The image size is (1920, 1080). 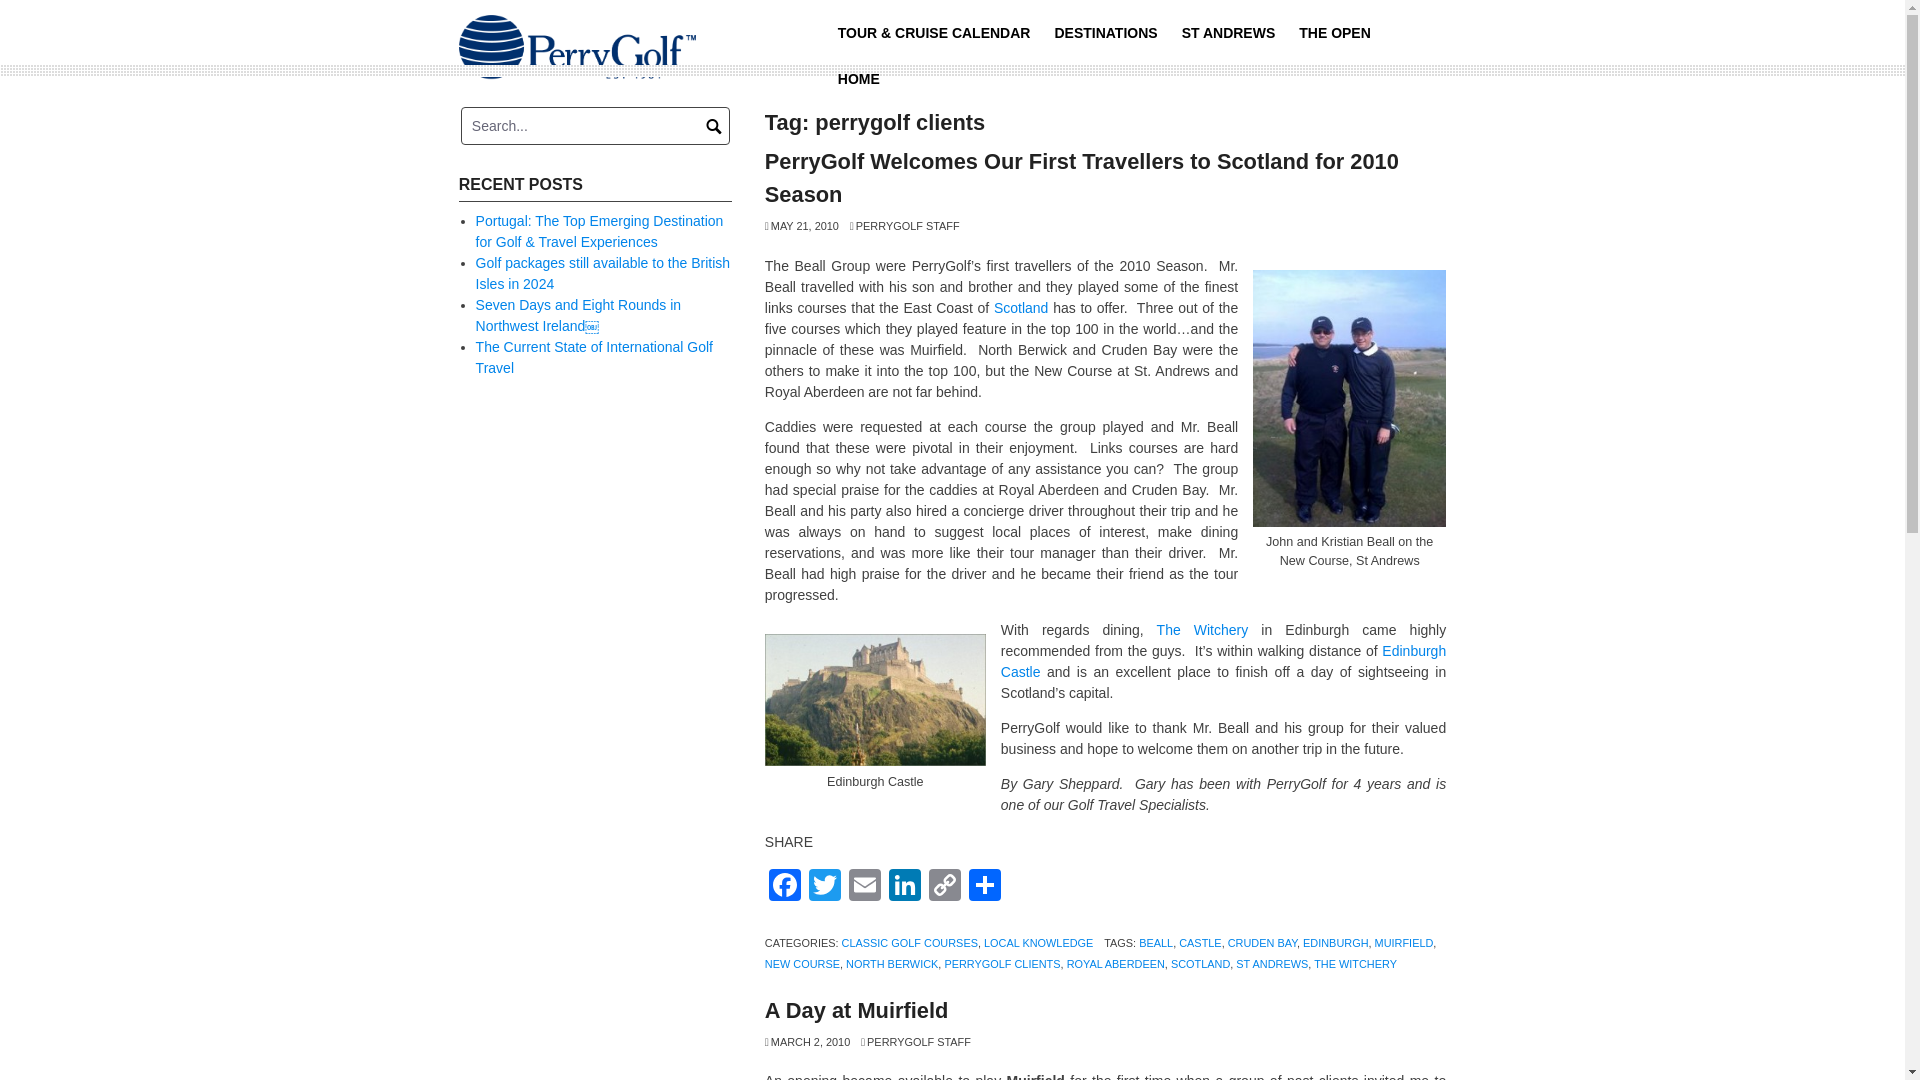 What do you see at coordinates (856, 1010) in the screenshot?
I see `A Day at Muirfield` at bounding box center [856, 1010].